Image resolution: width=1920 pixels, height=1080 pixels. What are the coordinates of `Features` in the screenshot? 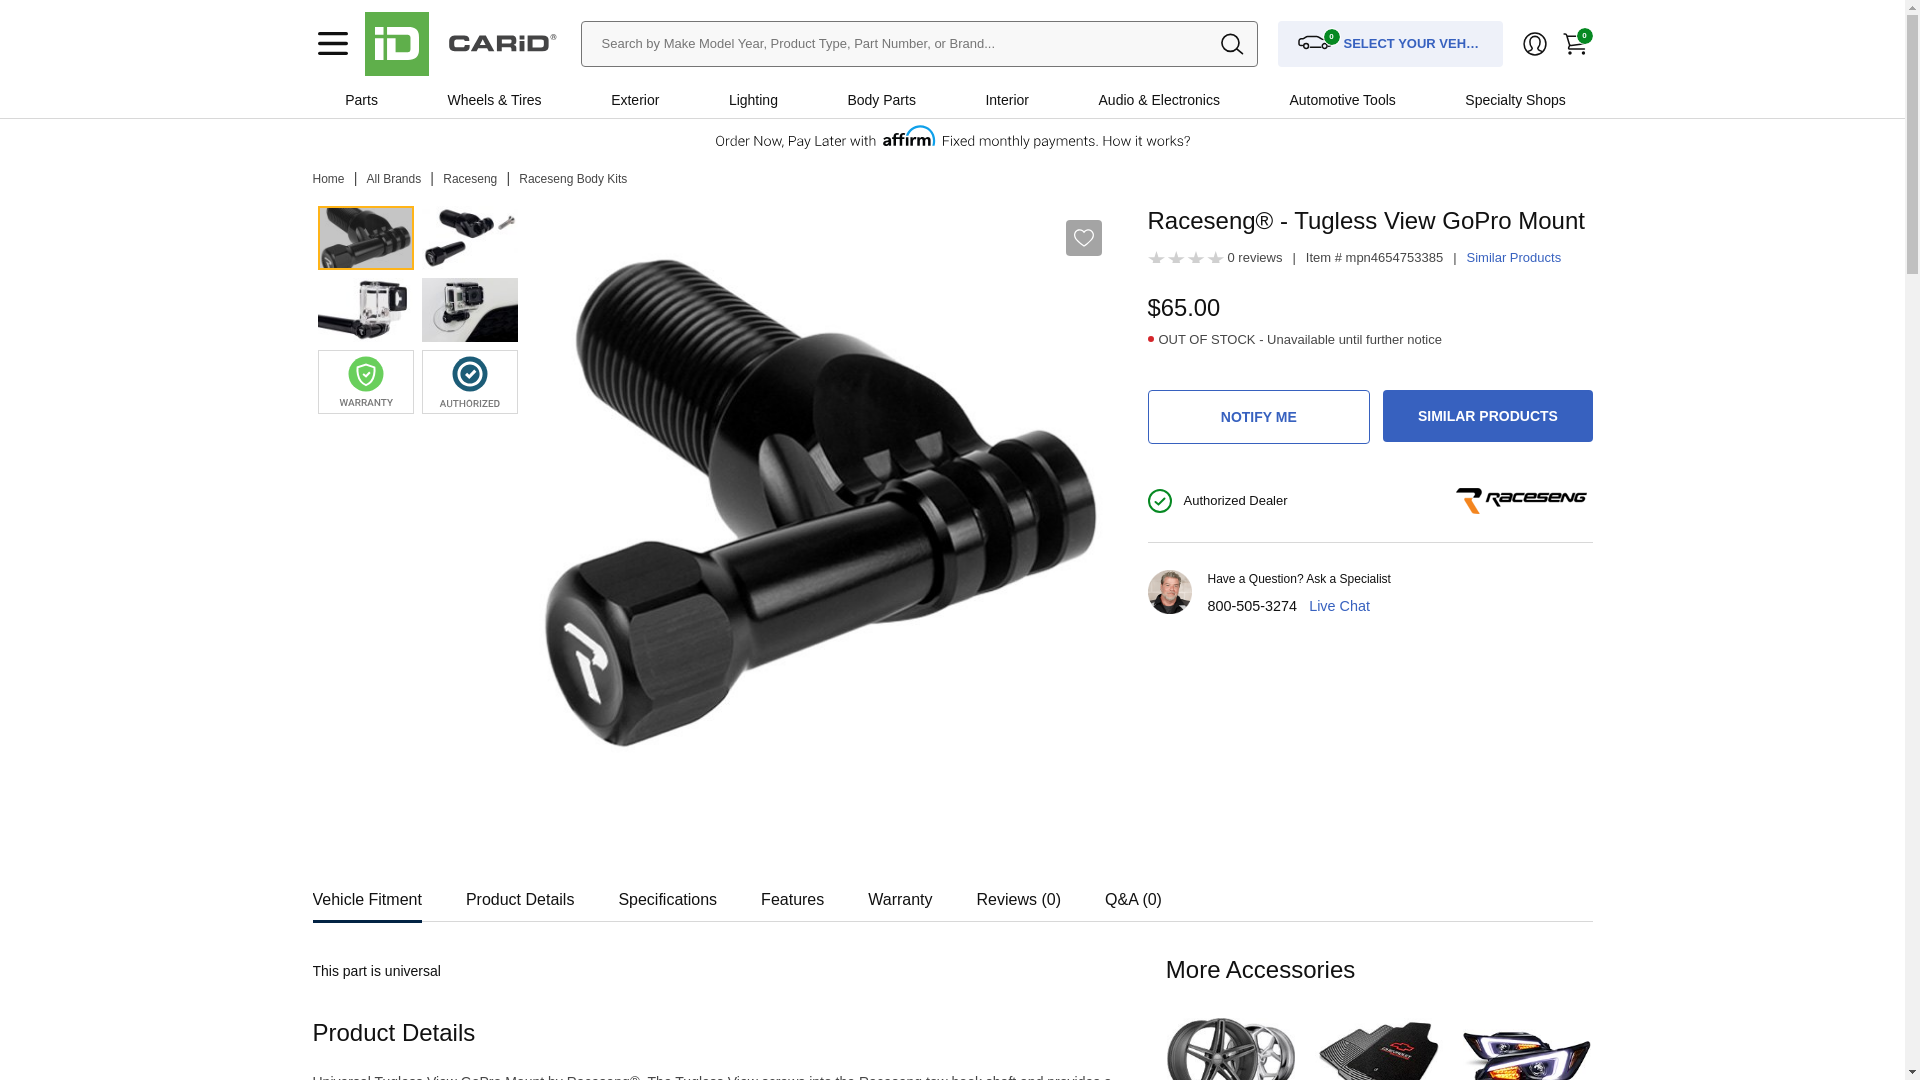 It's located at (792, 894).